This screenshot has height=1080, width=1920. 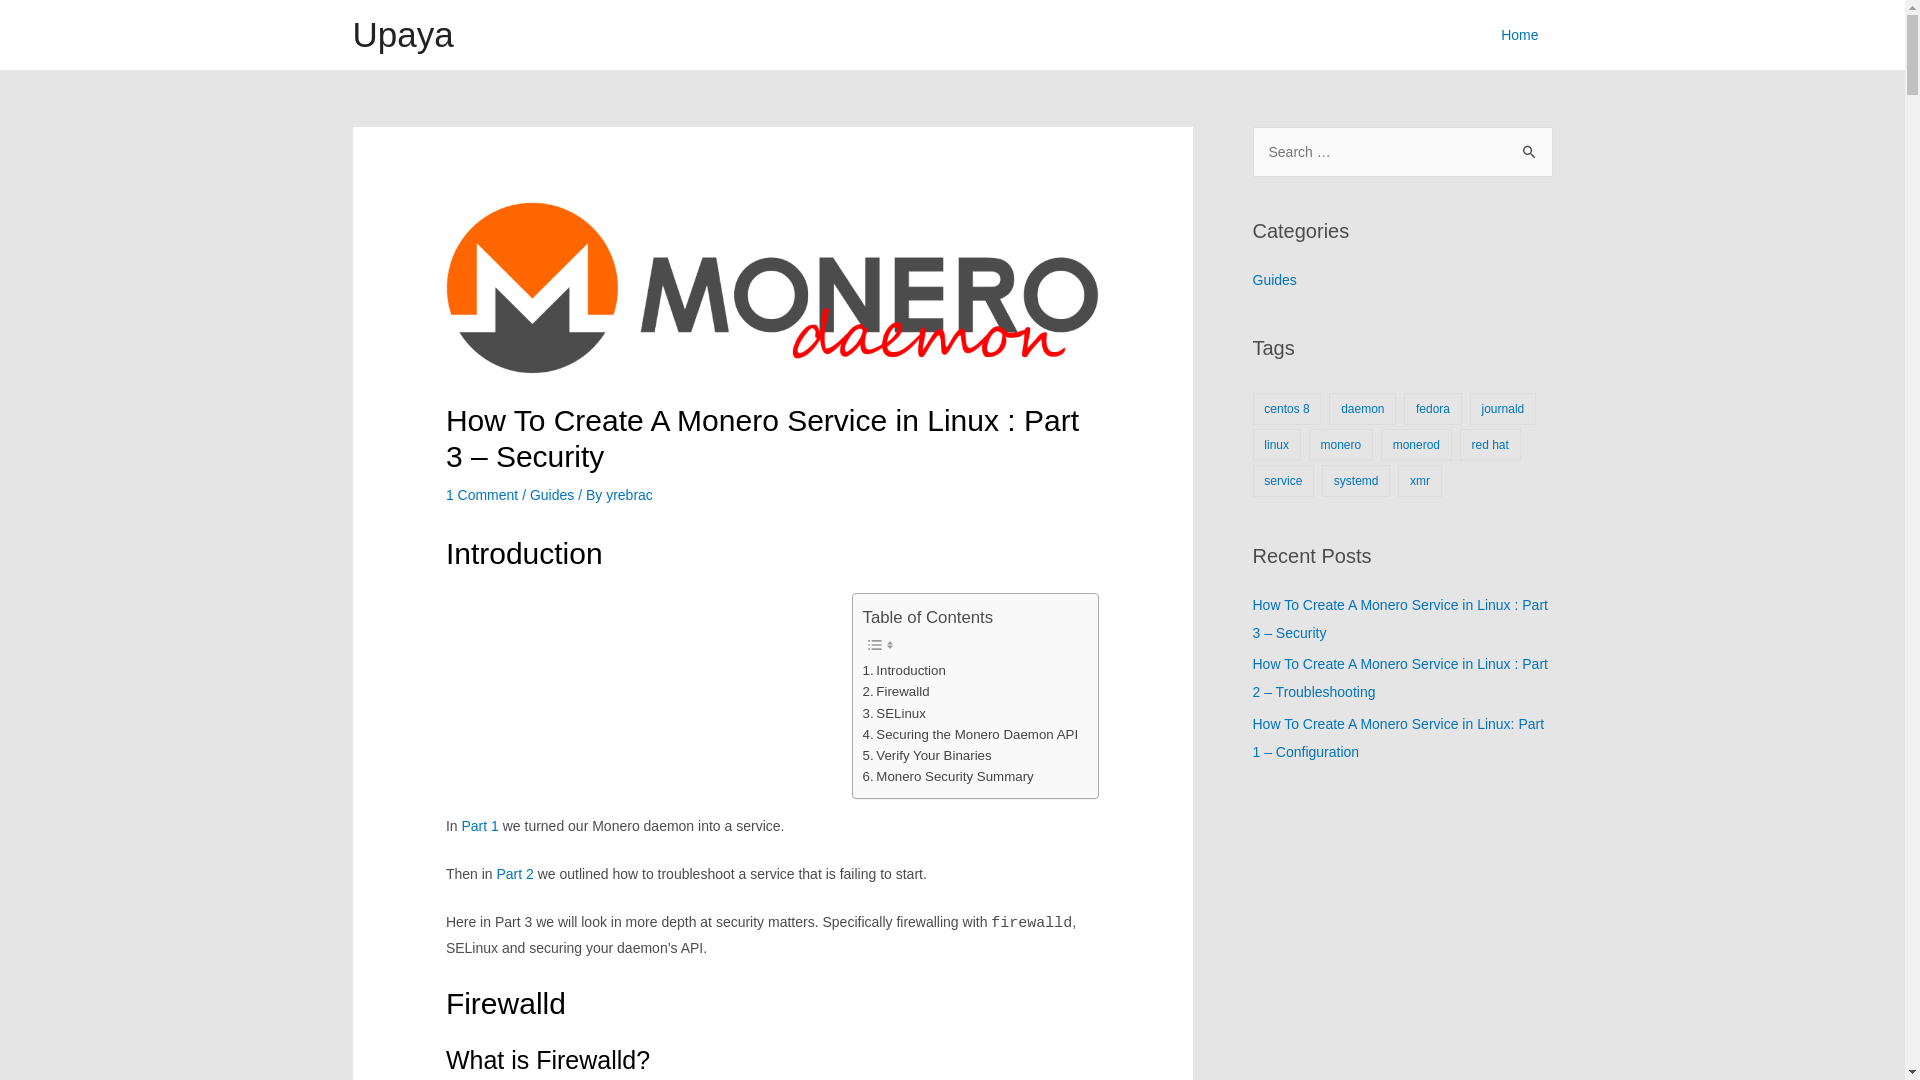 I want to click on Part 2, so click(x=514, y=874).